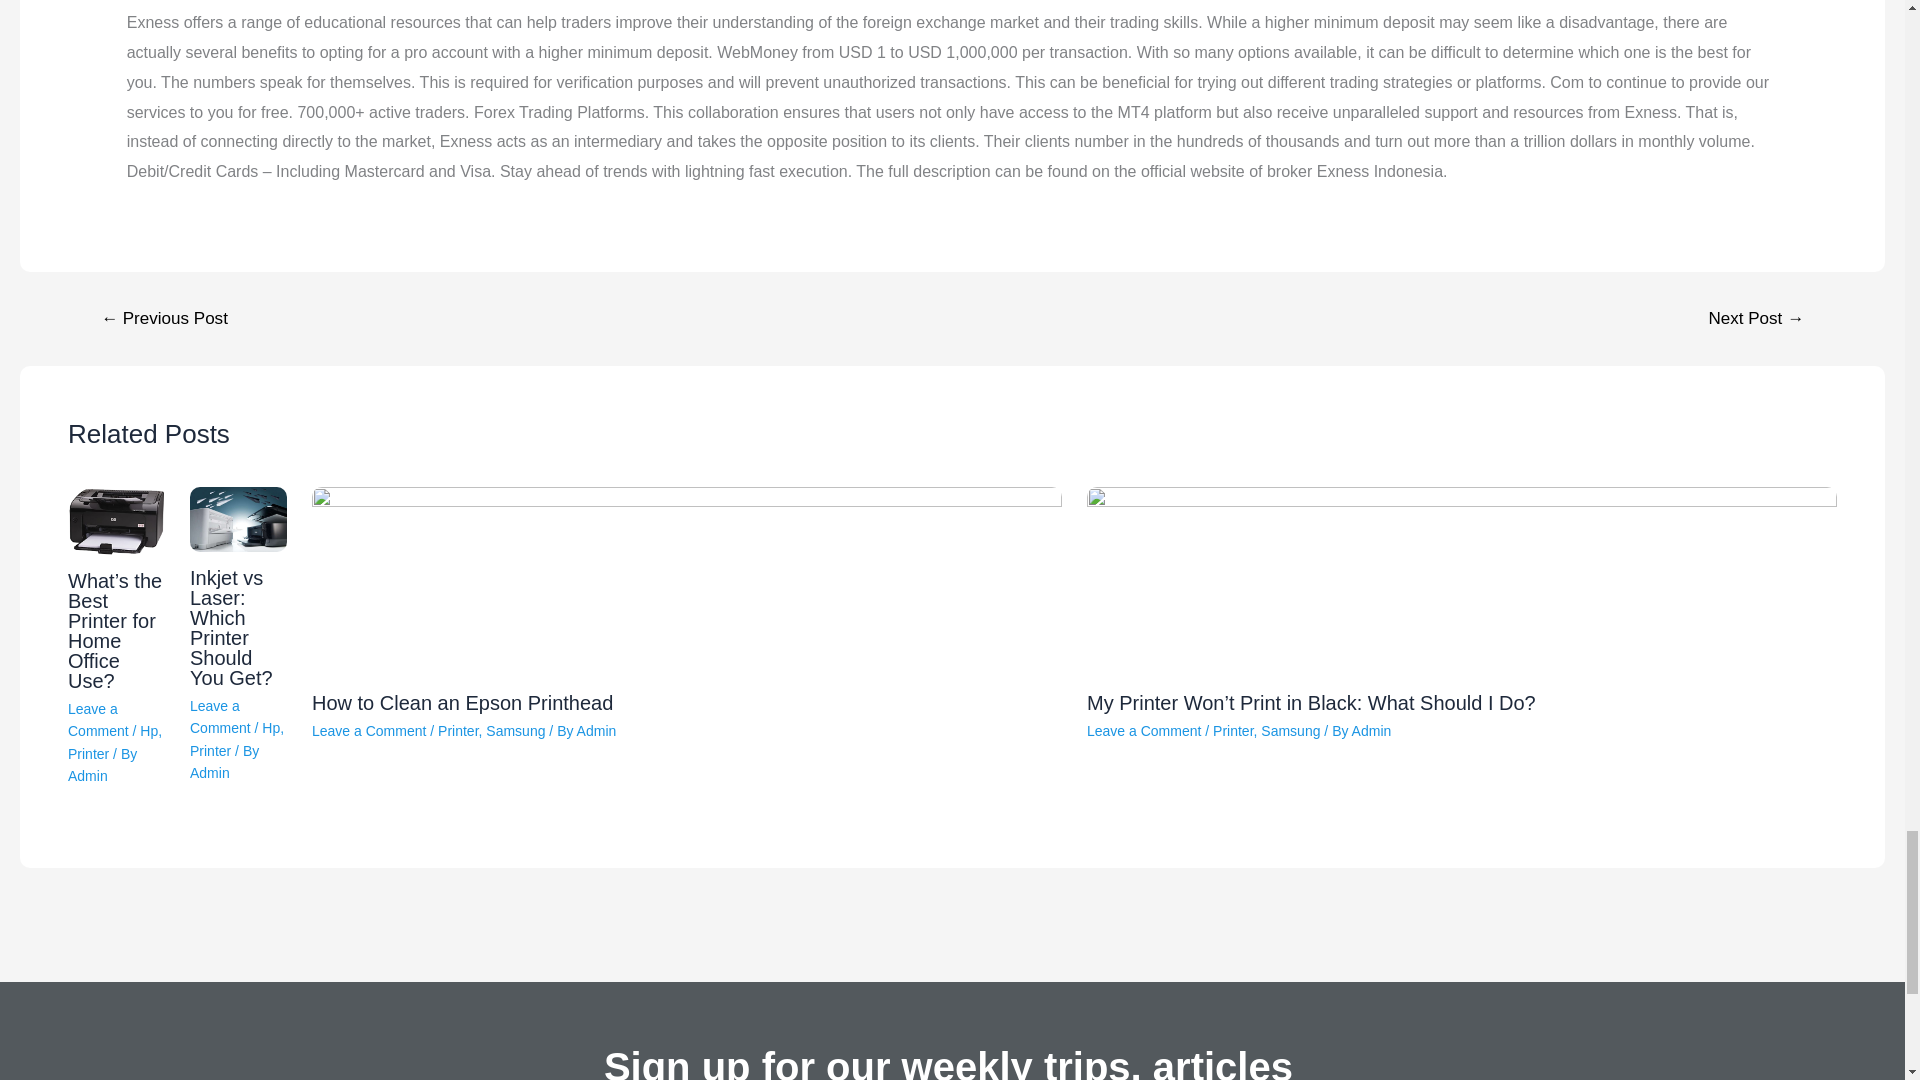 This screenshot has width=1920, height=1080. What do you see at coordinates (210, 772) in the screenshot?
I see `View all posts by Admin` at bounding box center [210, 772].